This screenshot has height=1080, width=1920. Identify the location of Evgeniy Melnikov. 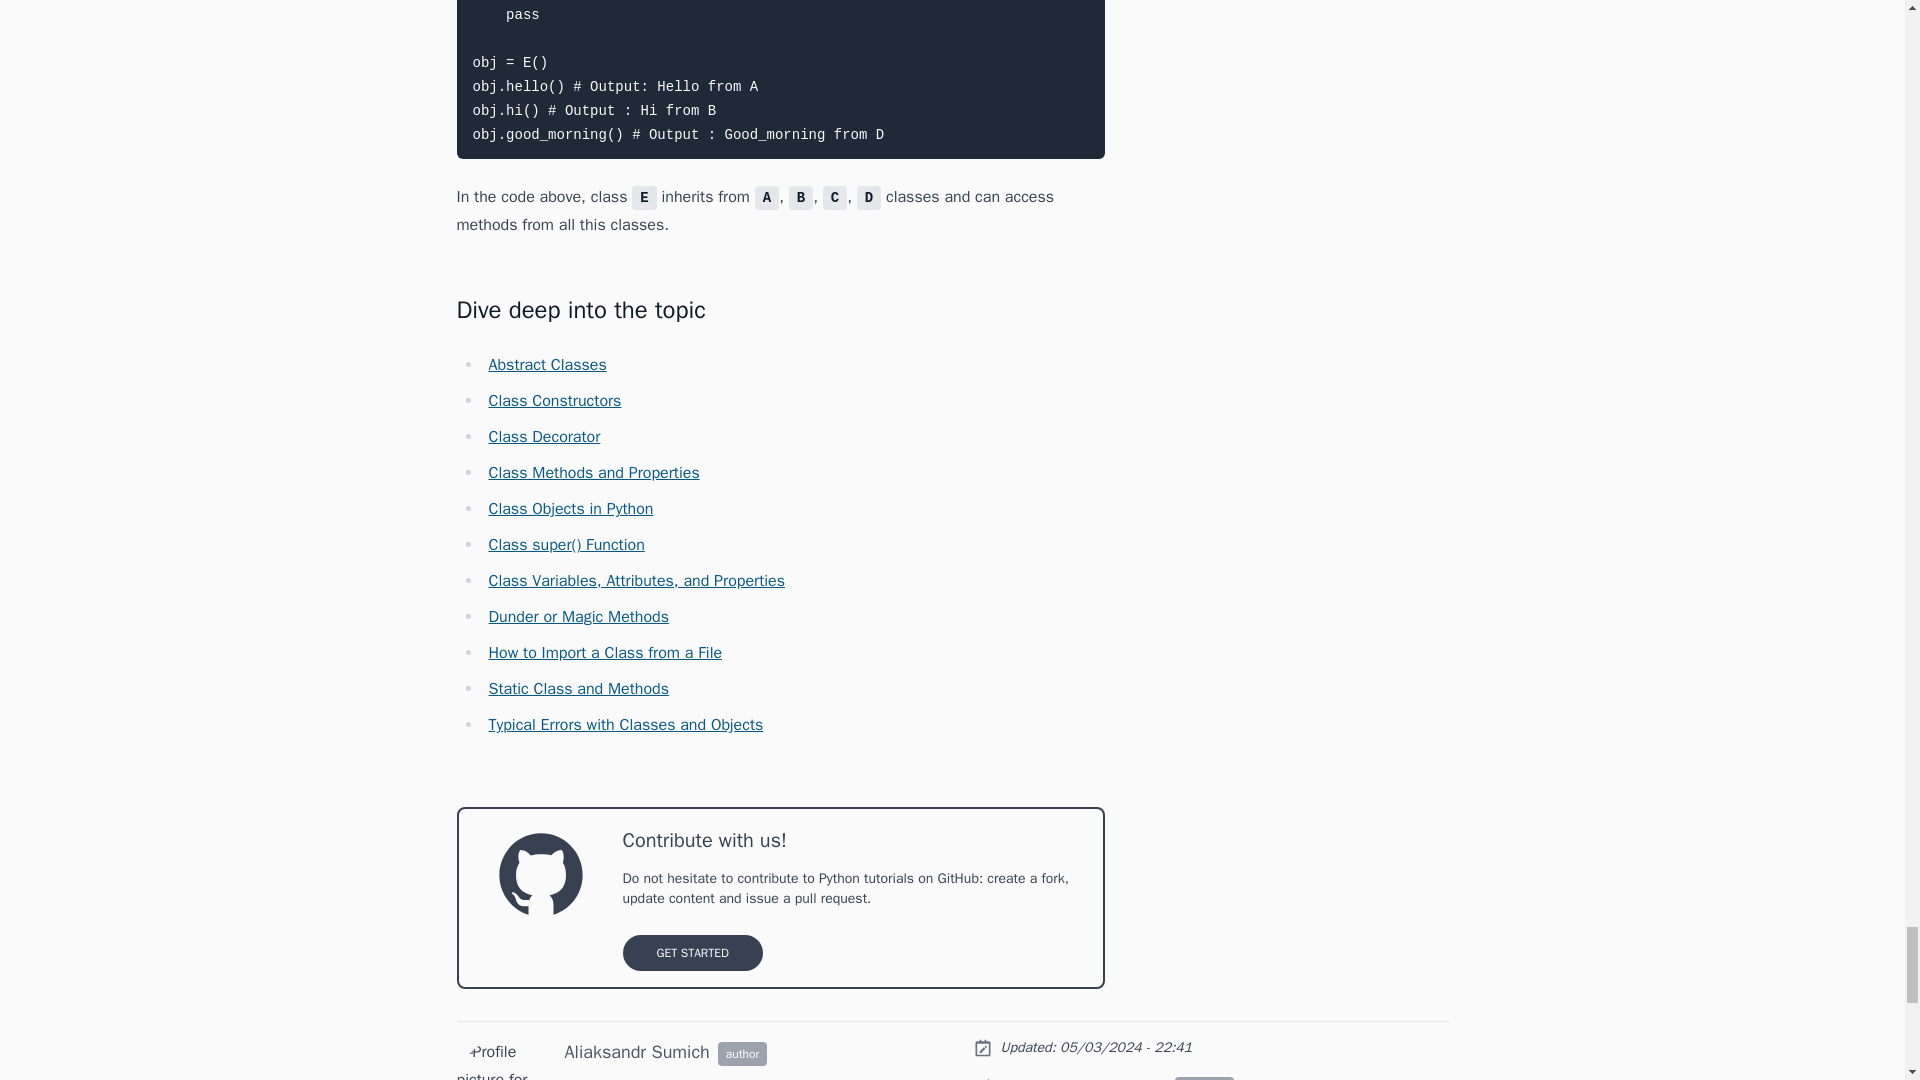
(1106, 1078).